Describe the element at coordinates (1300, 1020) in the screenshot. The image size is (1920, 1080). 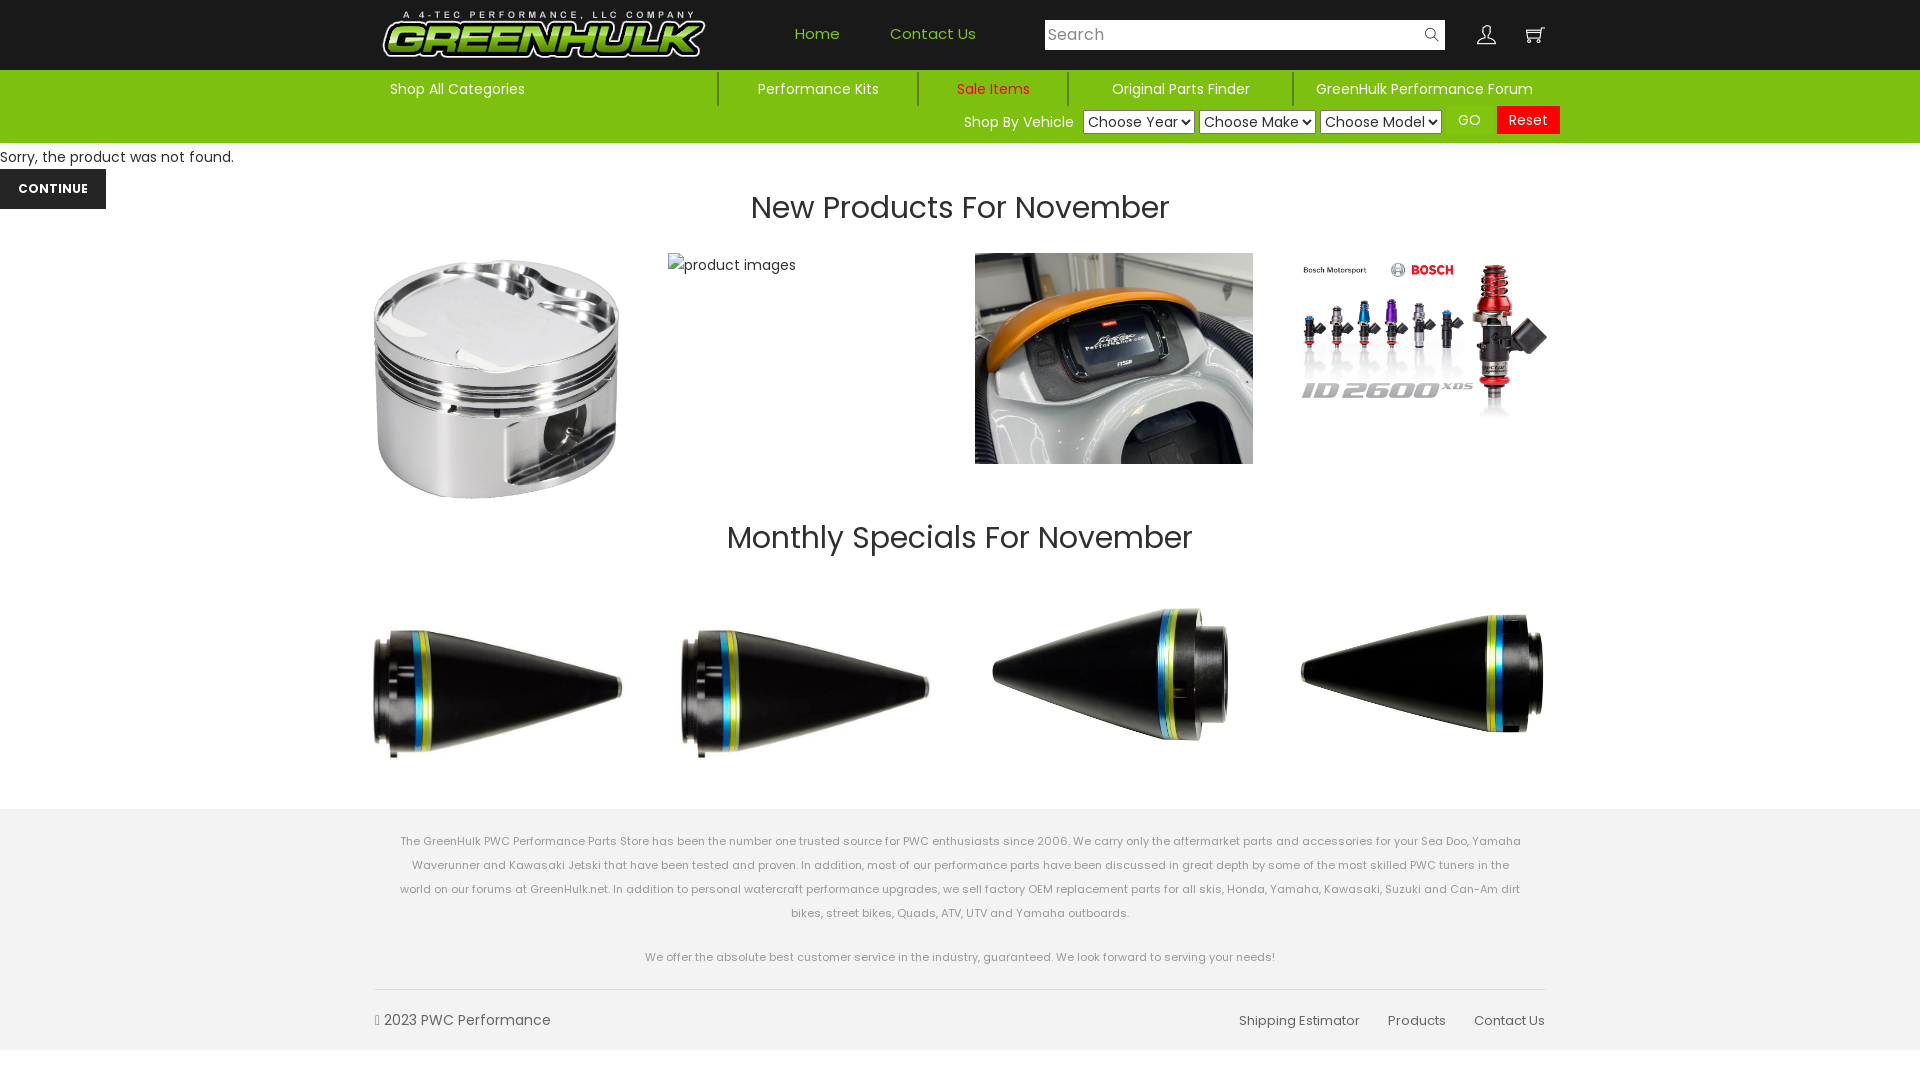
I see `Shipping Estimator` at that location.